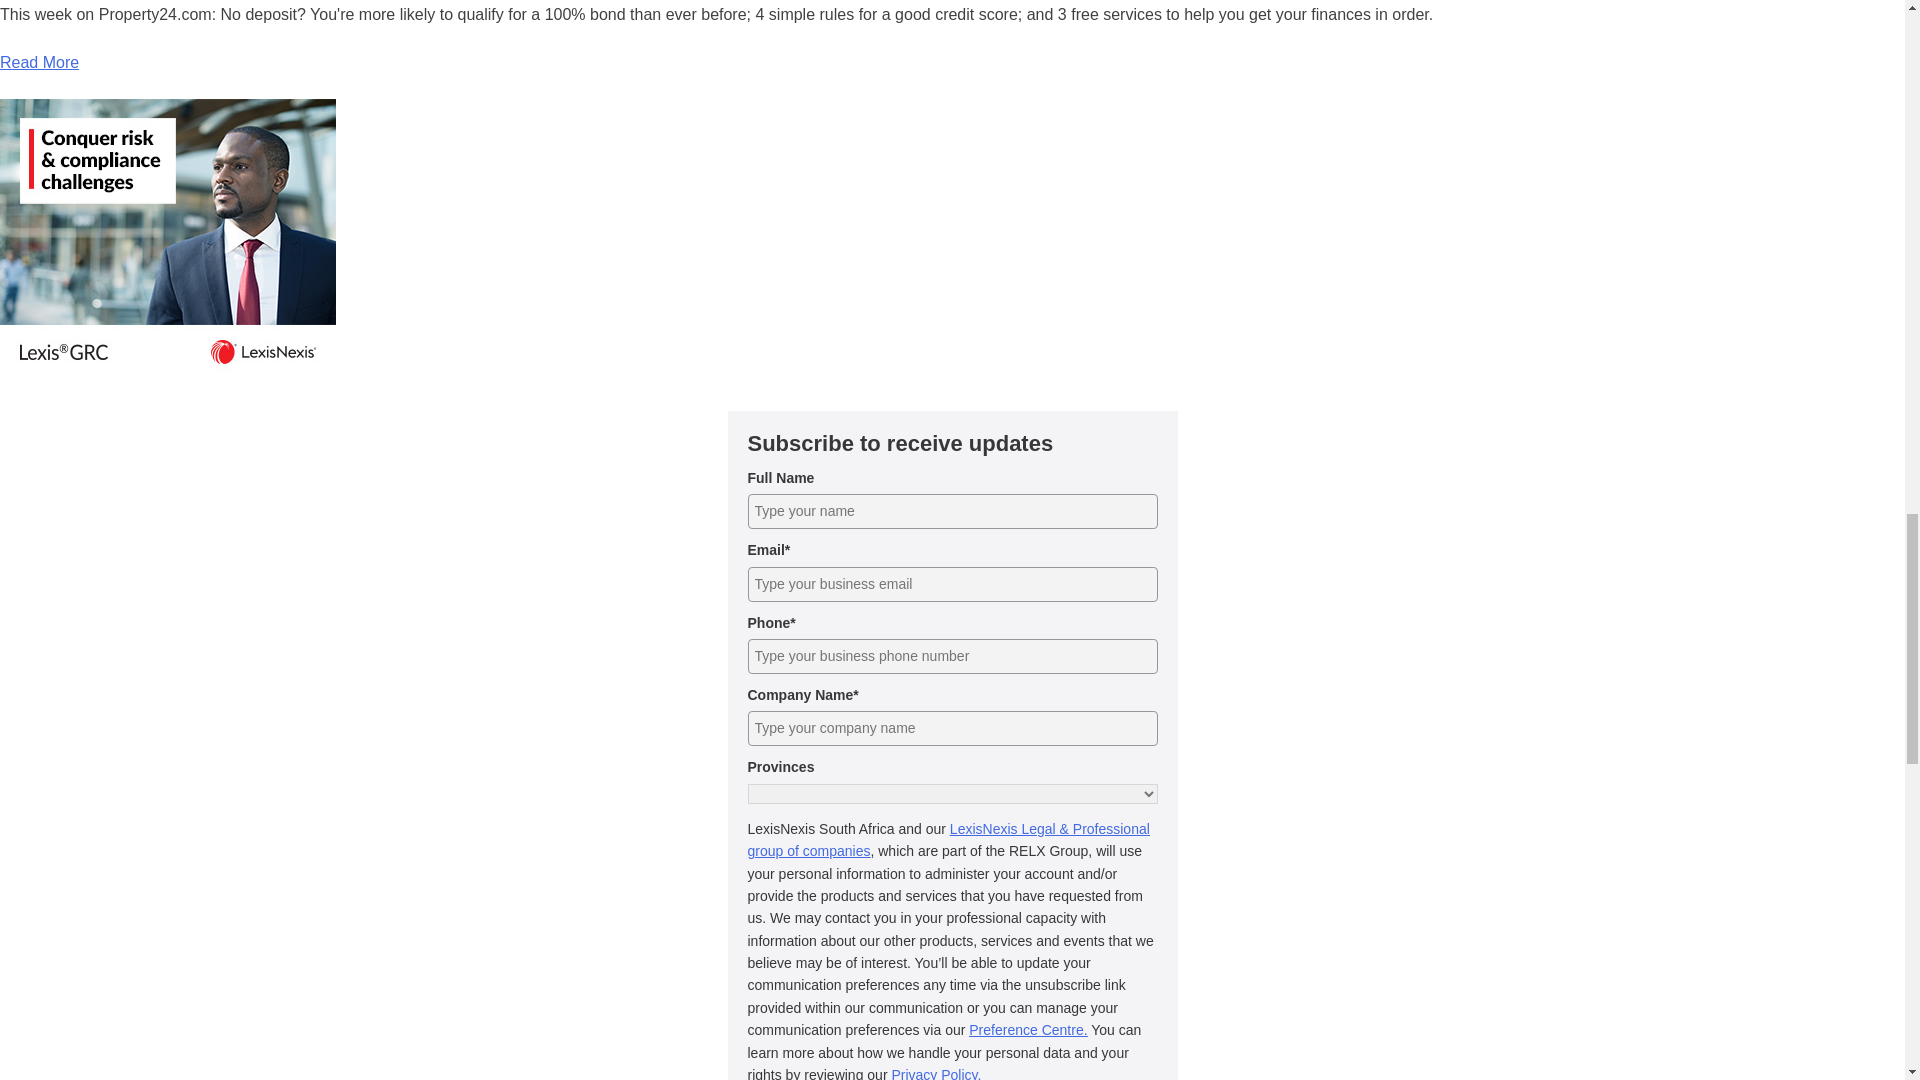 This screenshot has width=1920, height=1080. I want to click on Read More, so click(39, 62).